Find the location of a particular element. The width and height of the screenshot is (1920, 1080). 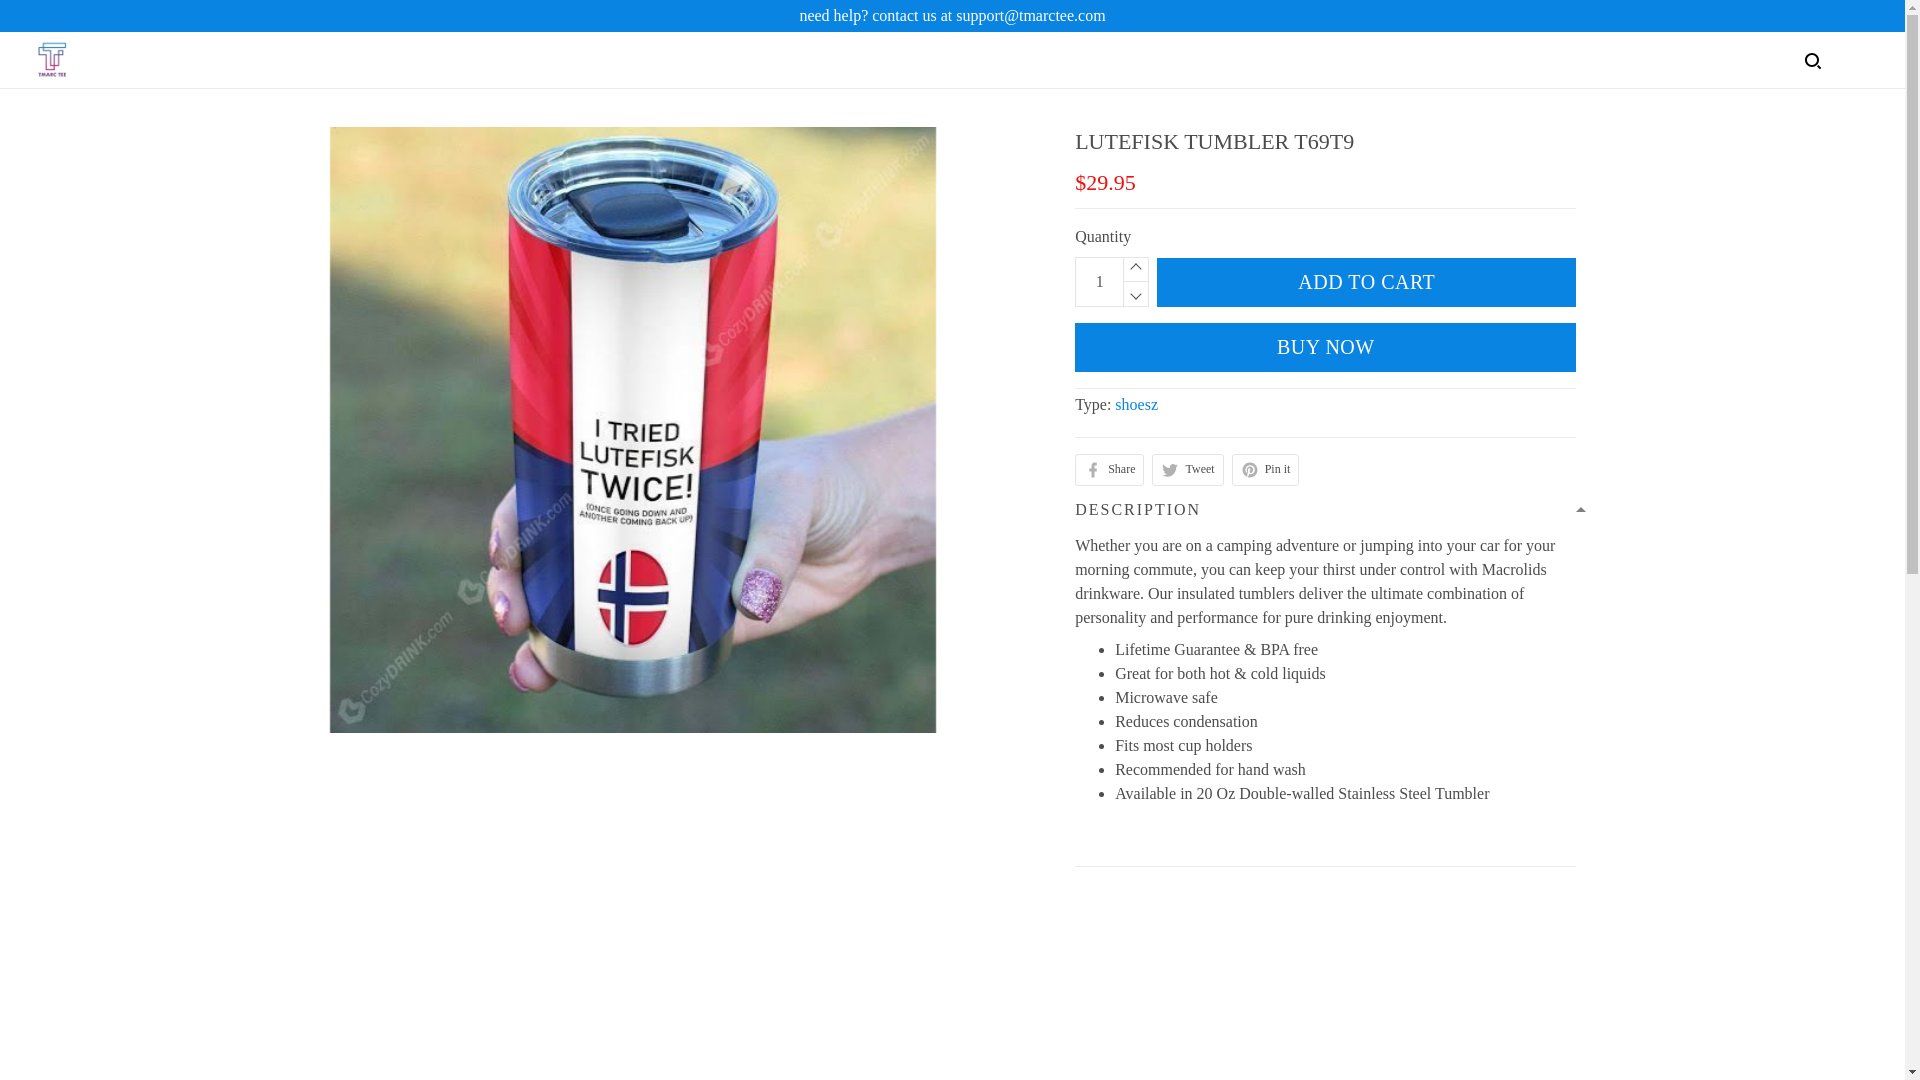

Pin on Pinterest is located at coordinates (1266, 470).